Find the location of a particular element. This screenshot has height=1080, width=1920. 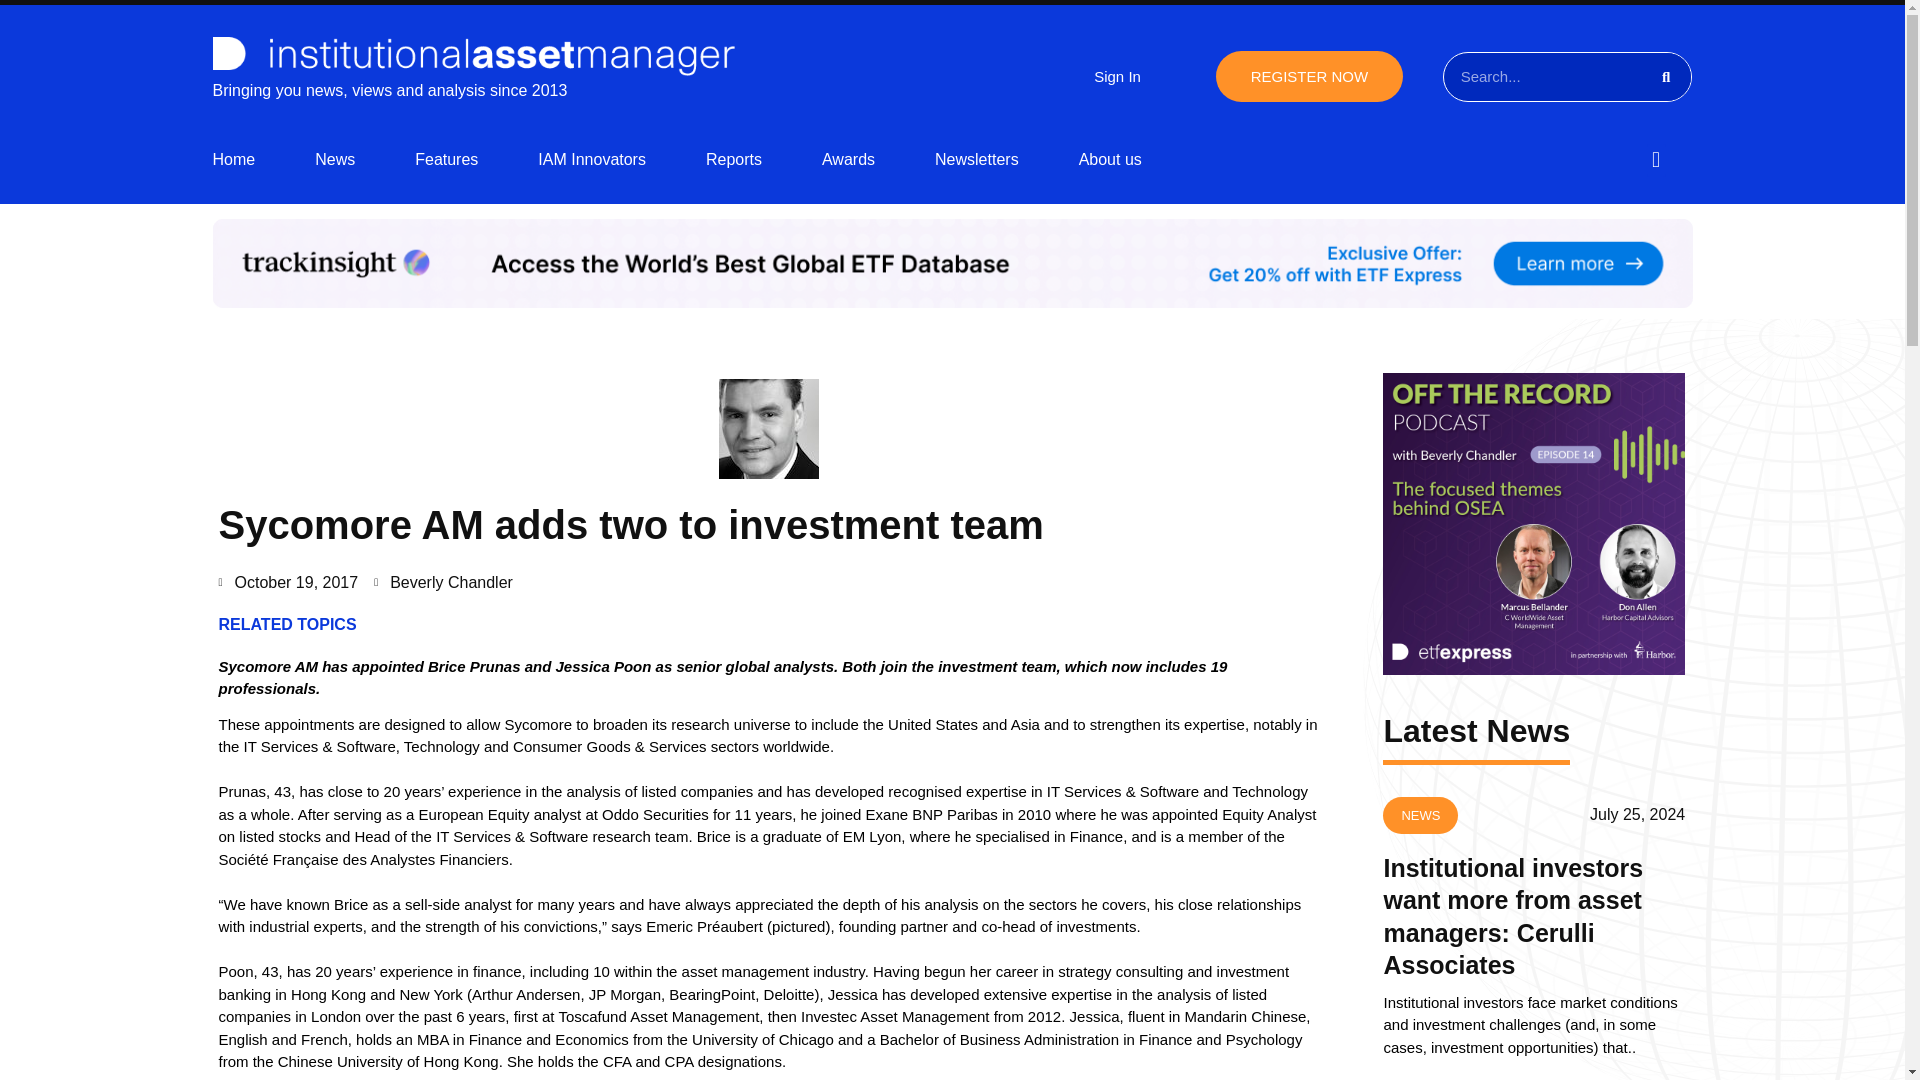

REGISTER NOW is located at coordinates (1309, 76).